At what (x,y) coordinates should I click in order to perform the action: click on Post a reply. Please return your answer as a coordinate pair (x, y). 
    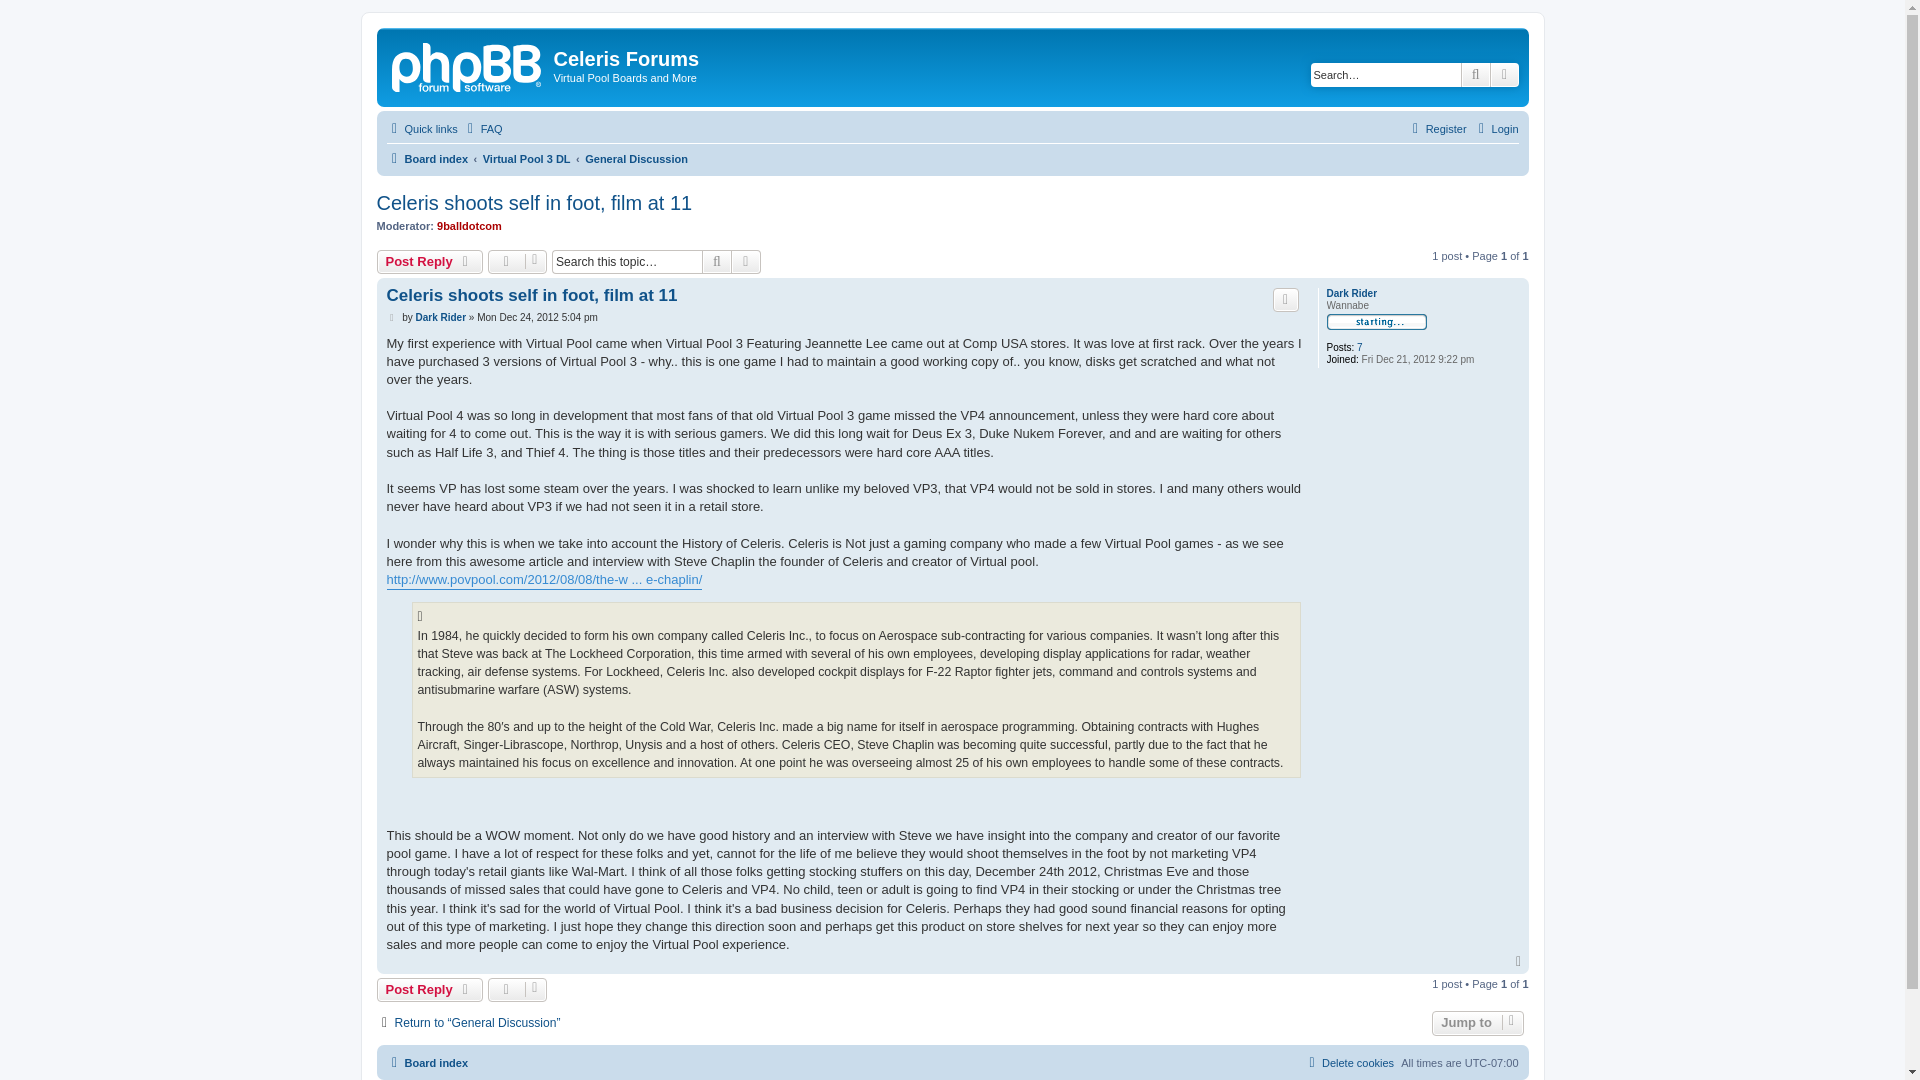
    Looking at the image, I should click on (430, 262).